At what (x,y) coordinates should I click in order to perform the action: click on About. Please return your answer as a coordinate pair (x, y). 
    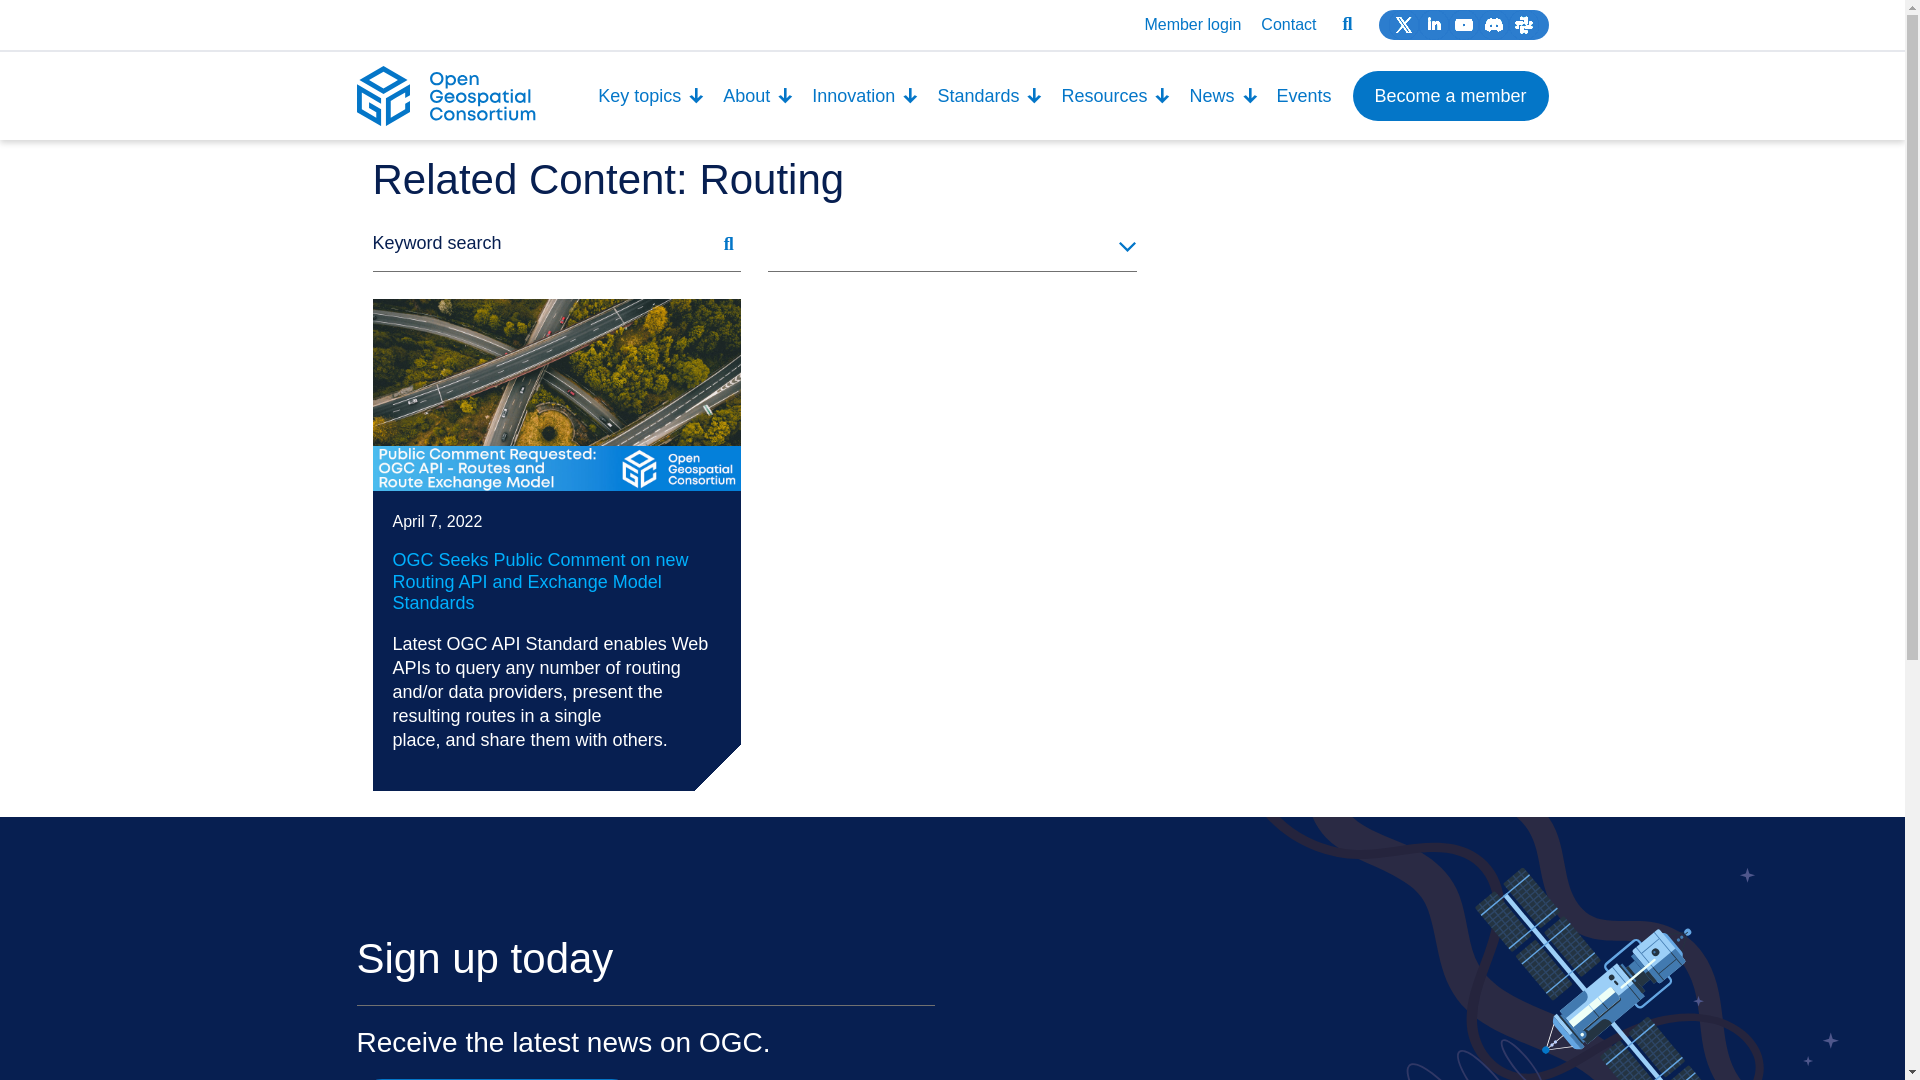
    Looking at the image, I should click on (758, 96).